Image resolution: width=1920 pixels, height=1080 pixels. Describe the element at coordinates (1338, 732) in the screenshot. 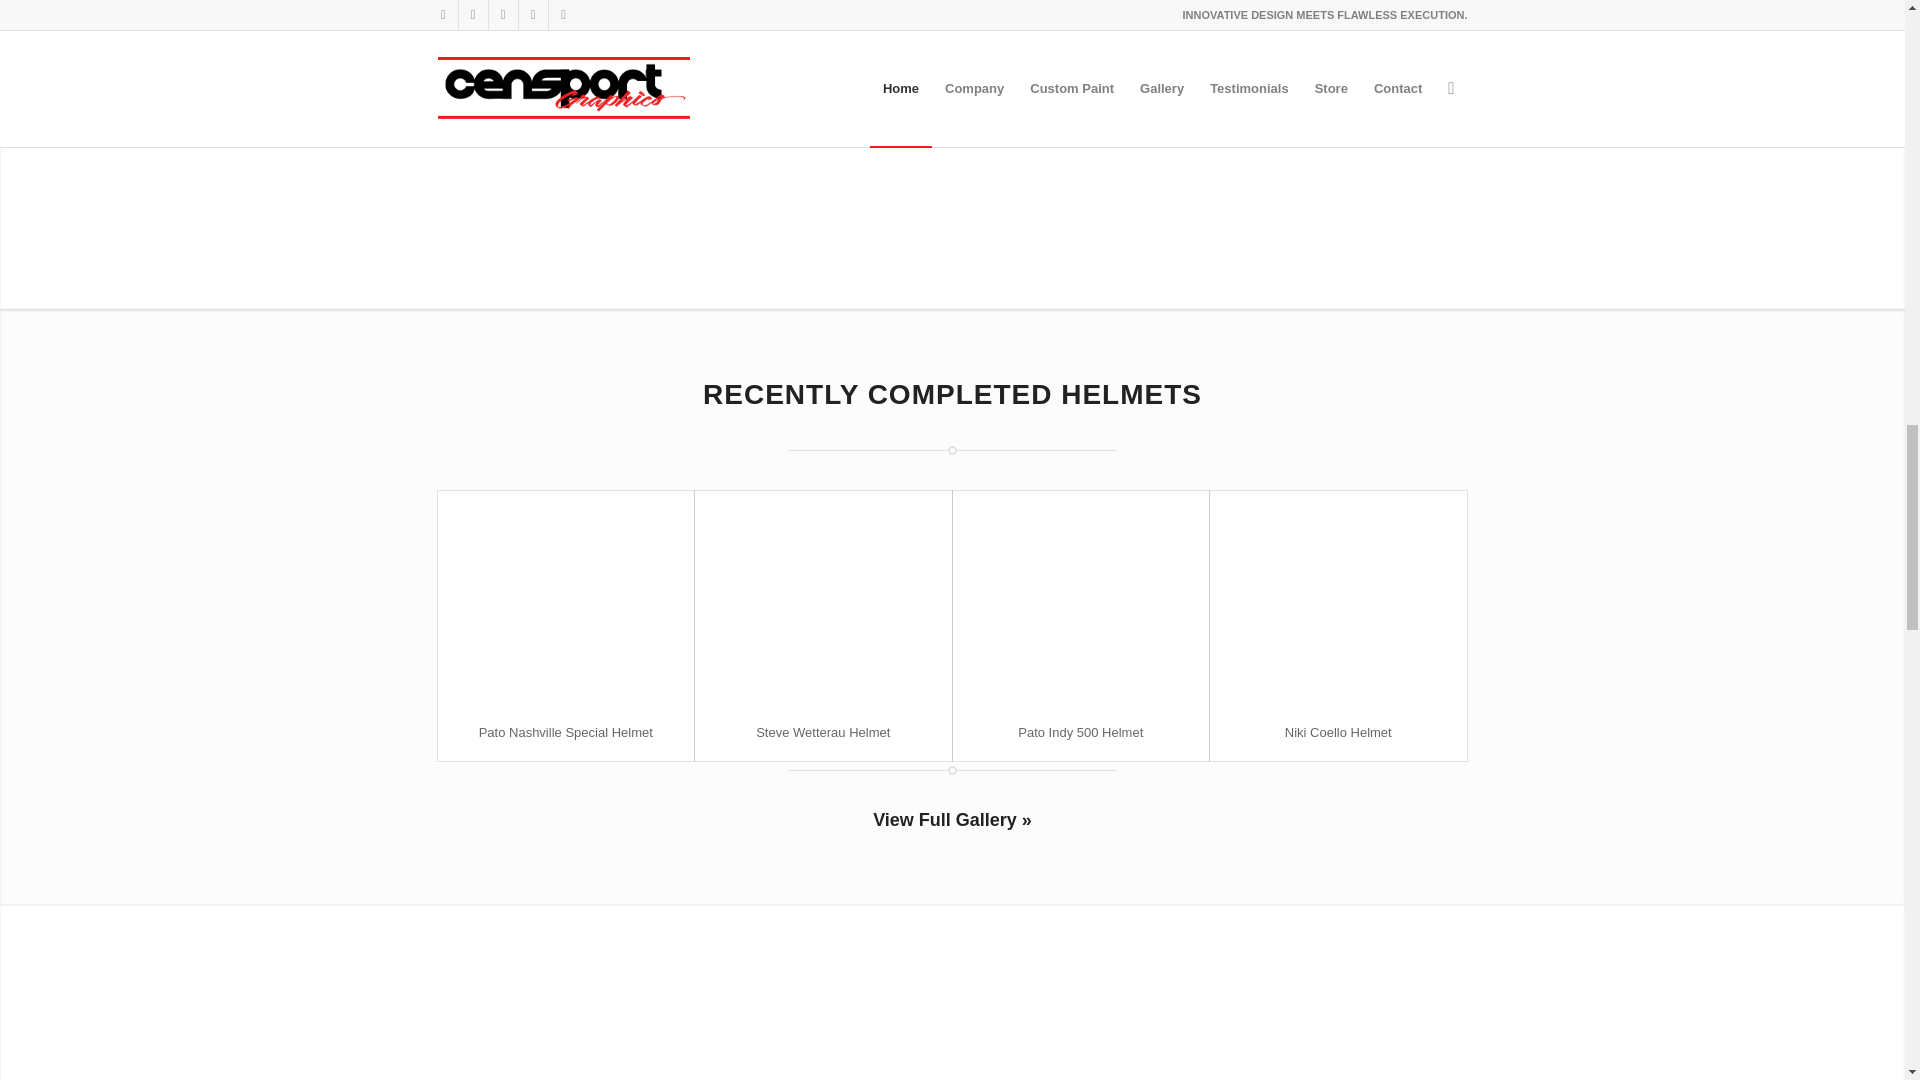

I see `Niki Coello Helmet` at that location.